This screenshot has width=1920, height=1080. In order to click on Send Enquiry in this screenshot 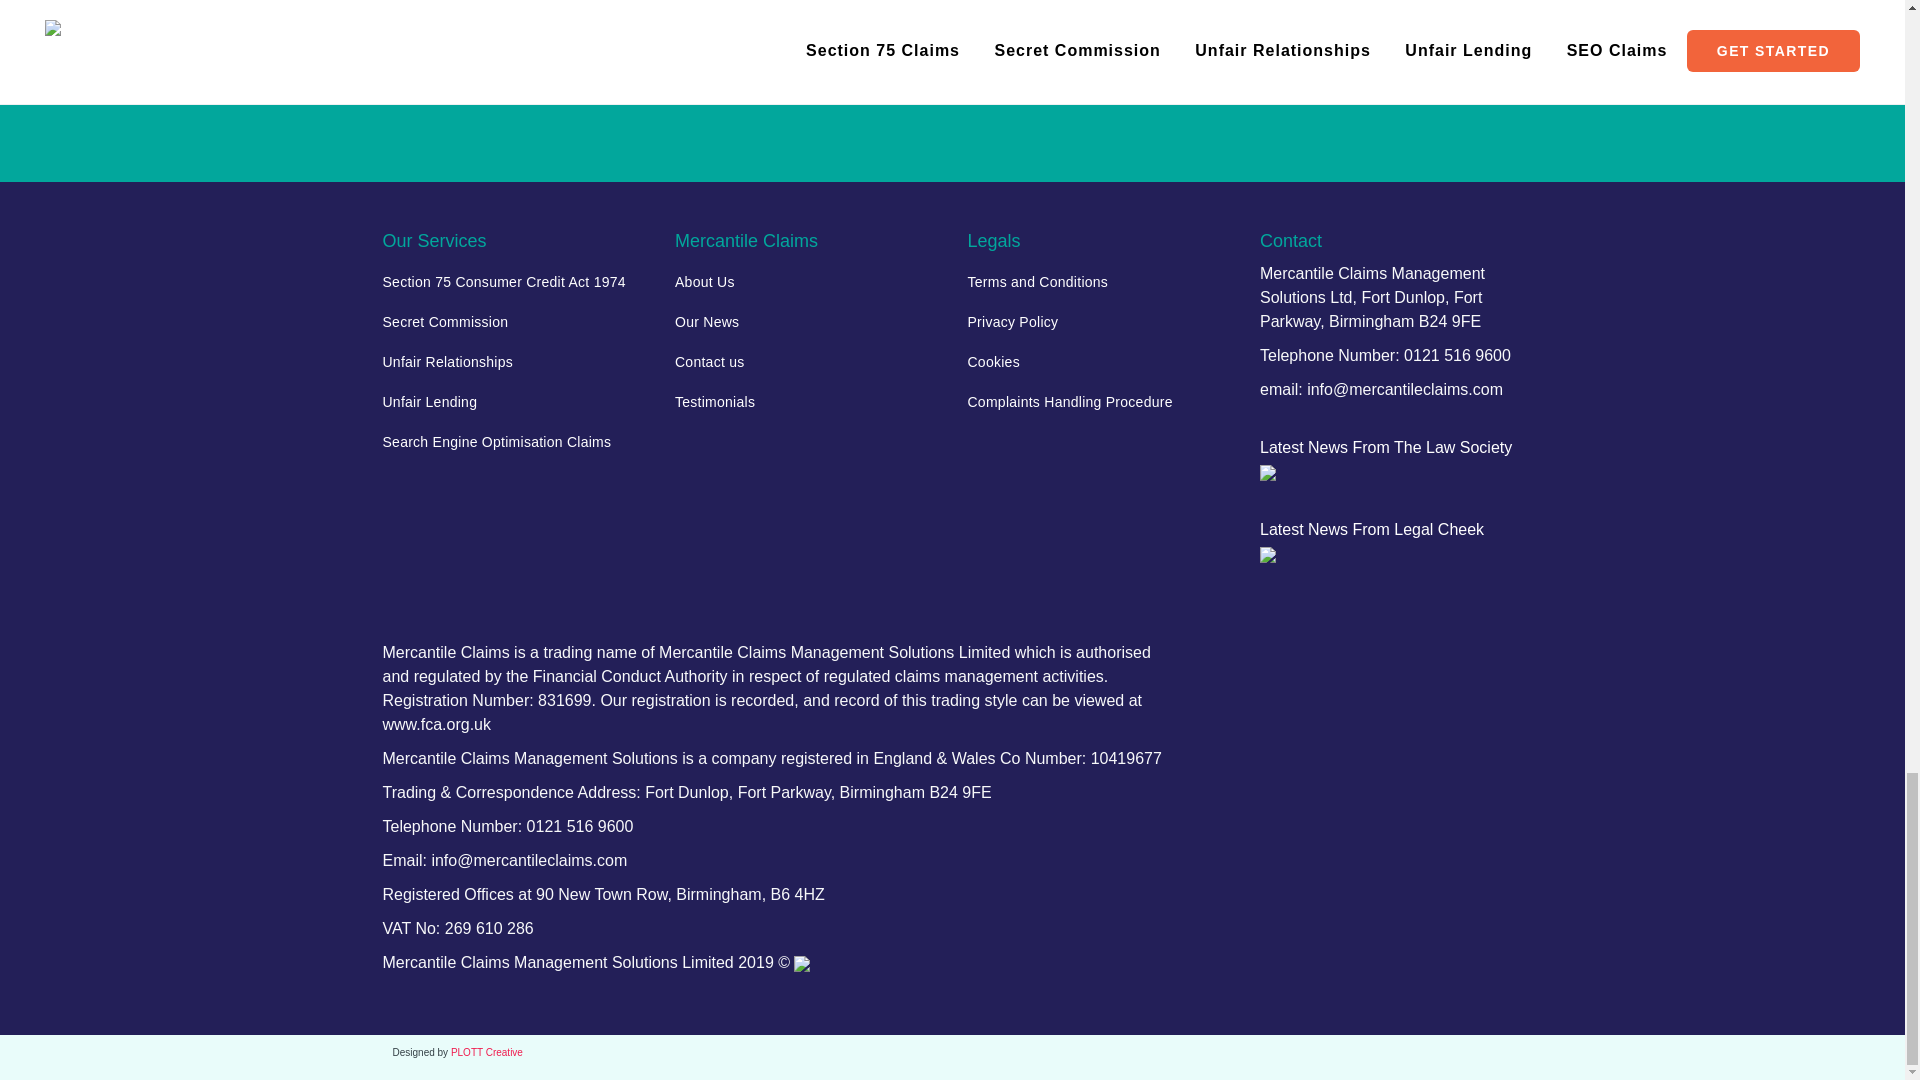, I will do `click(952, 32)`.